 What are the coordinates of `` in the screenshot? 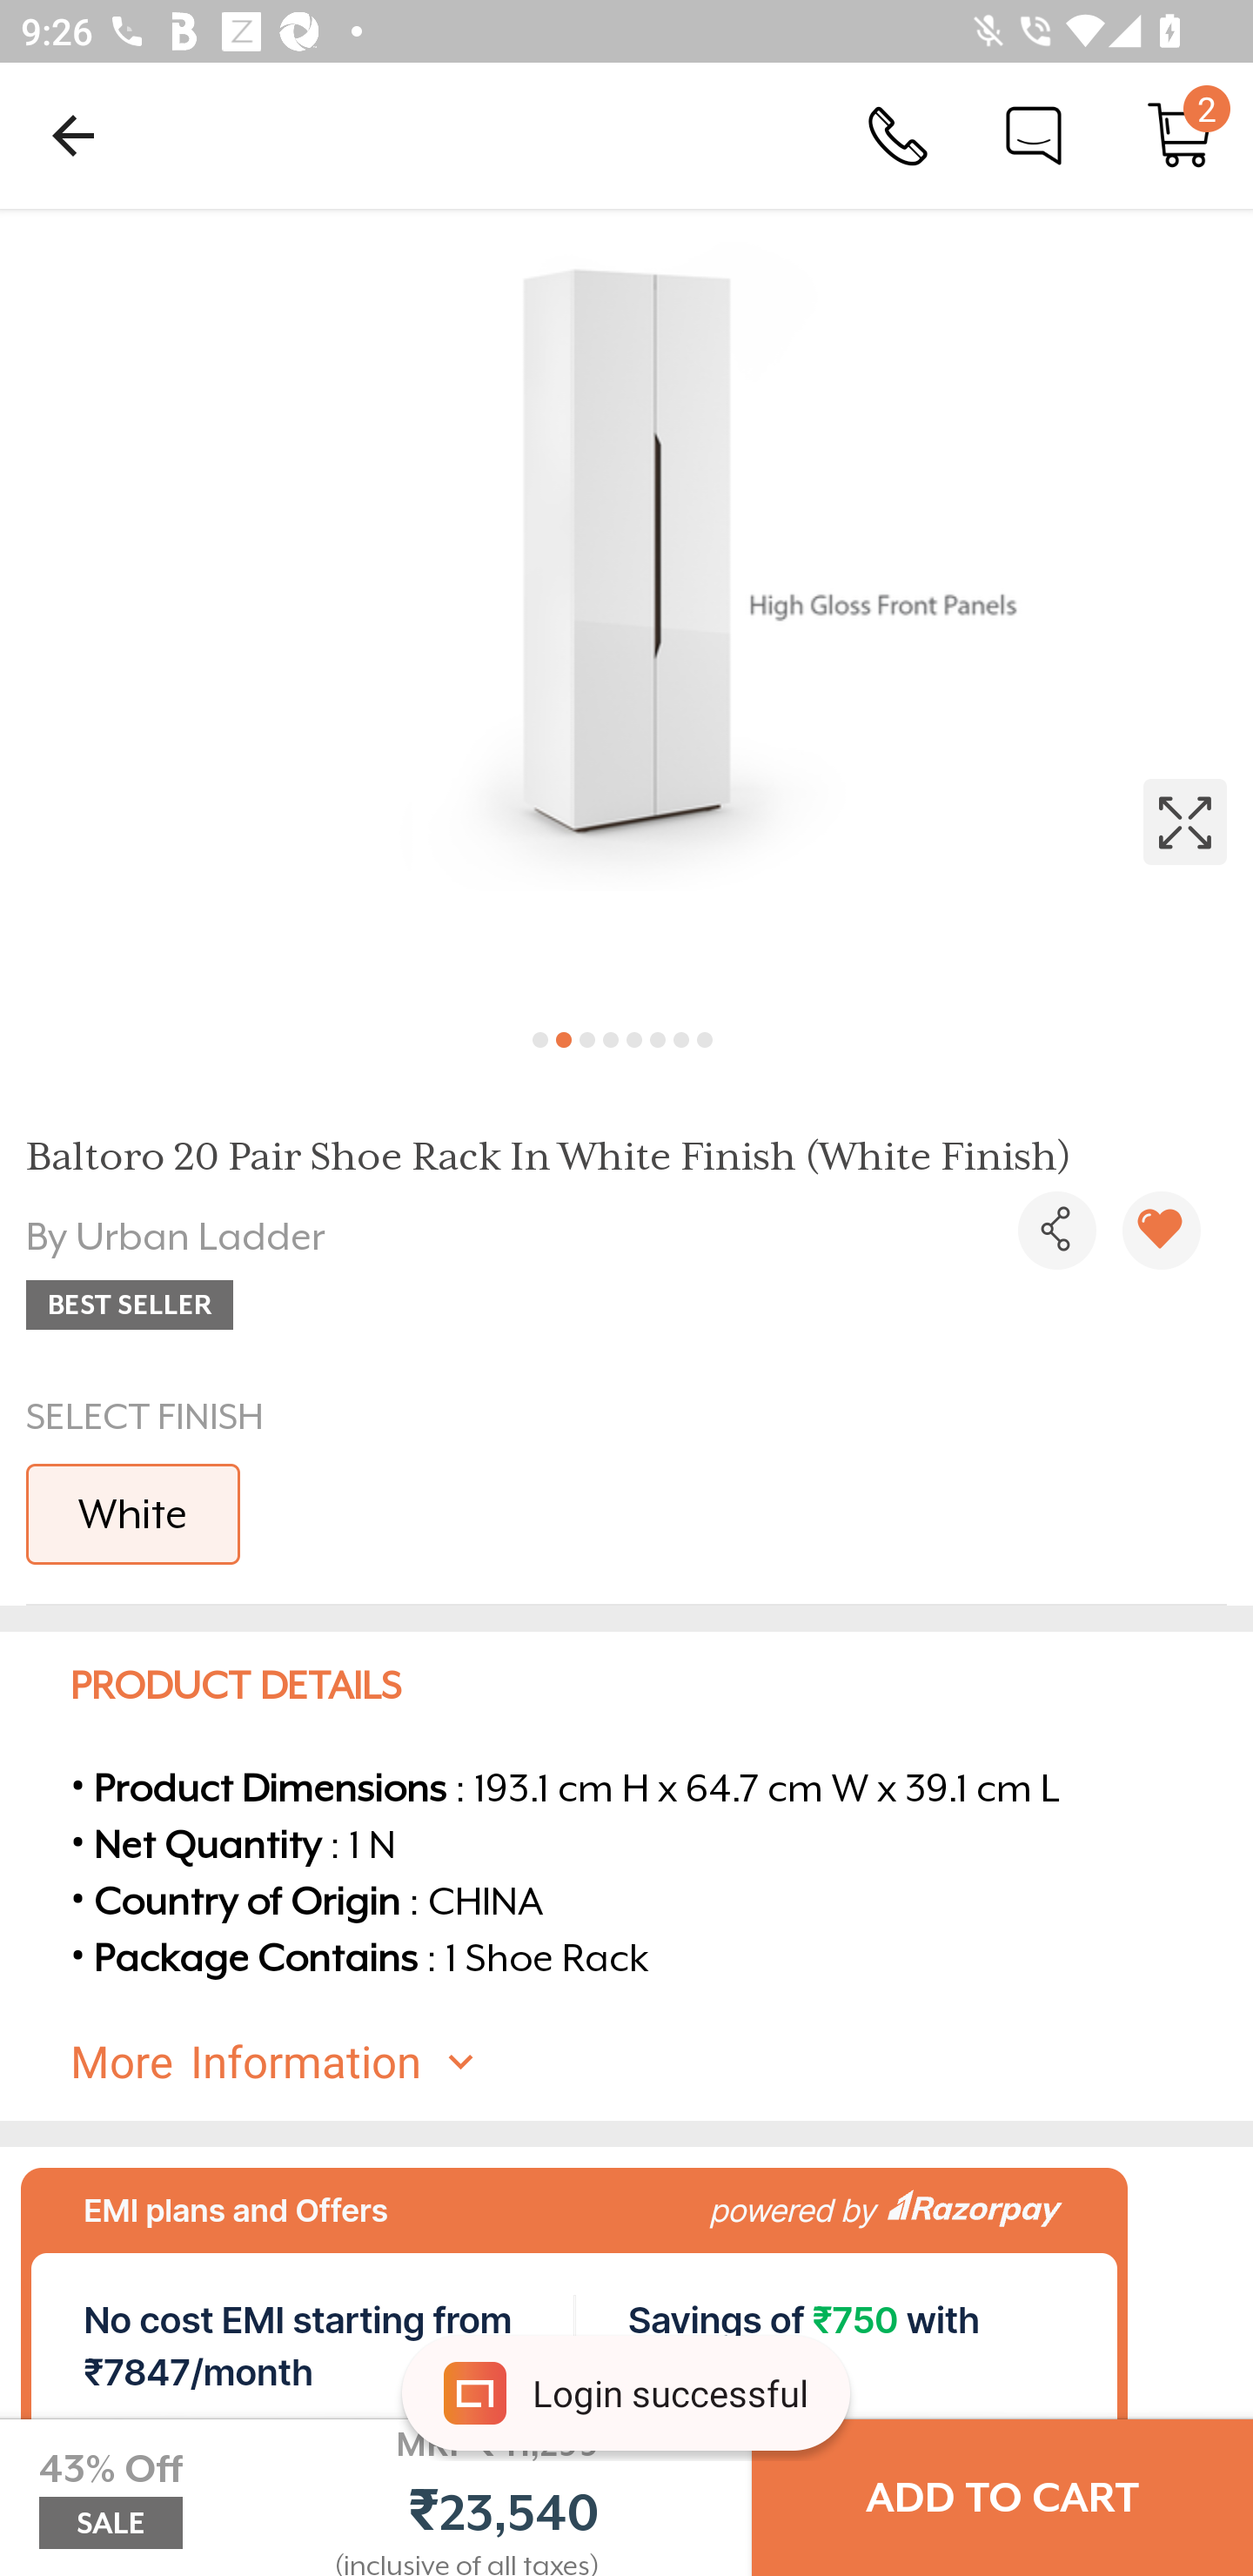 It's located at (1161, 1230).